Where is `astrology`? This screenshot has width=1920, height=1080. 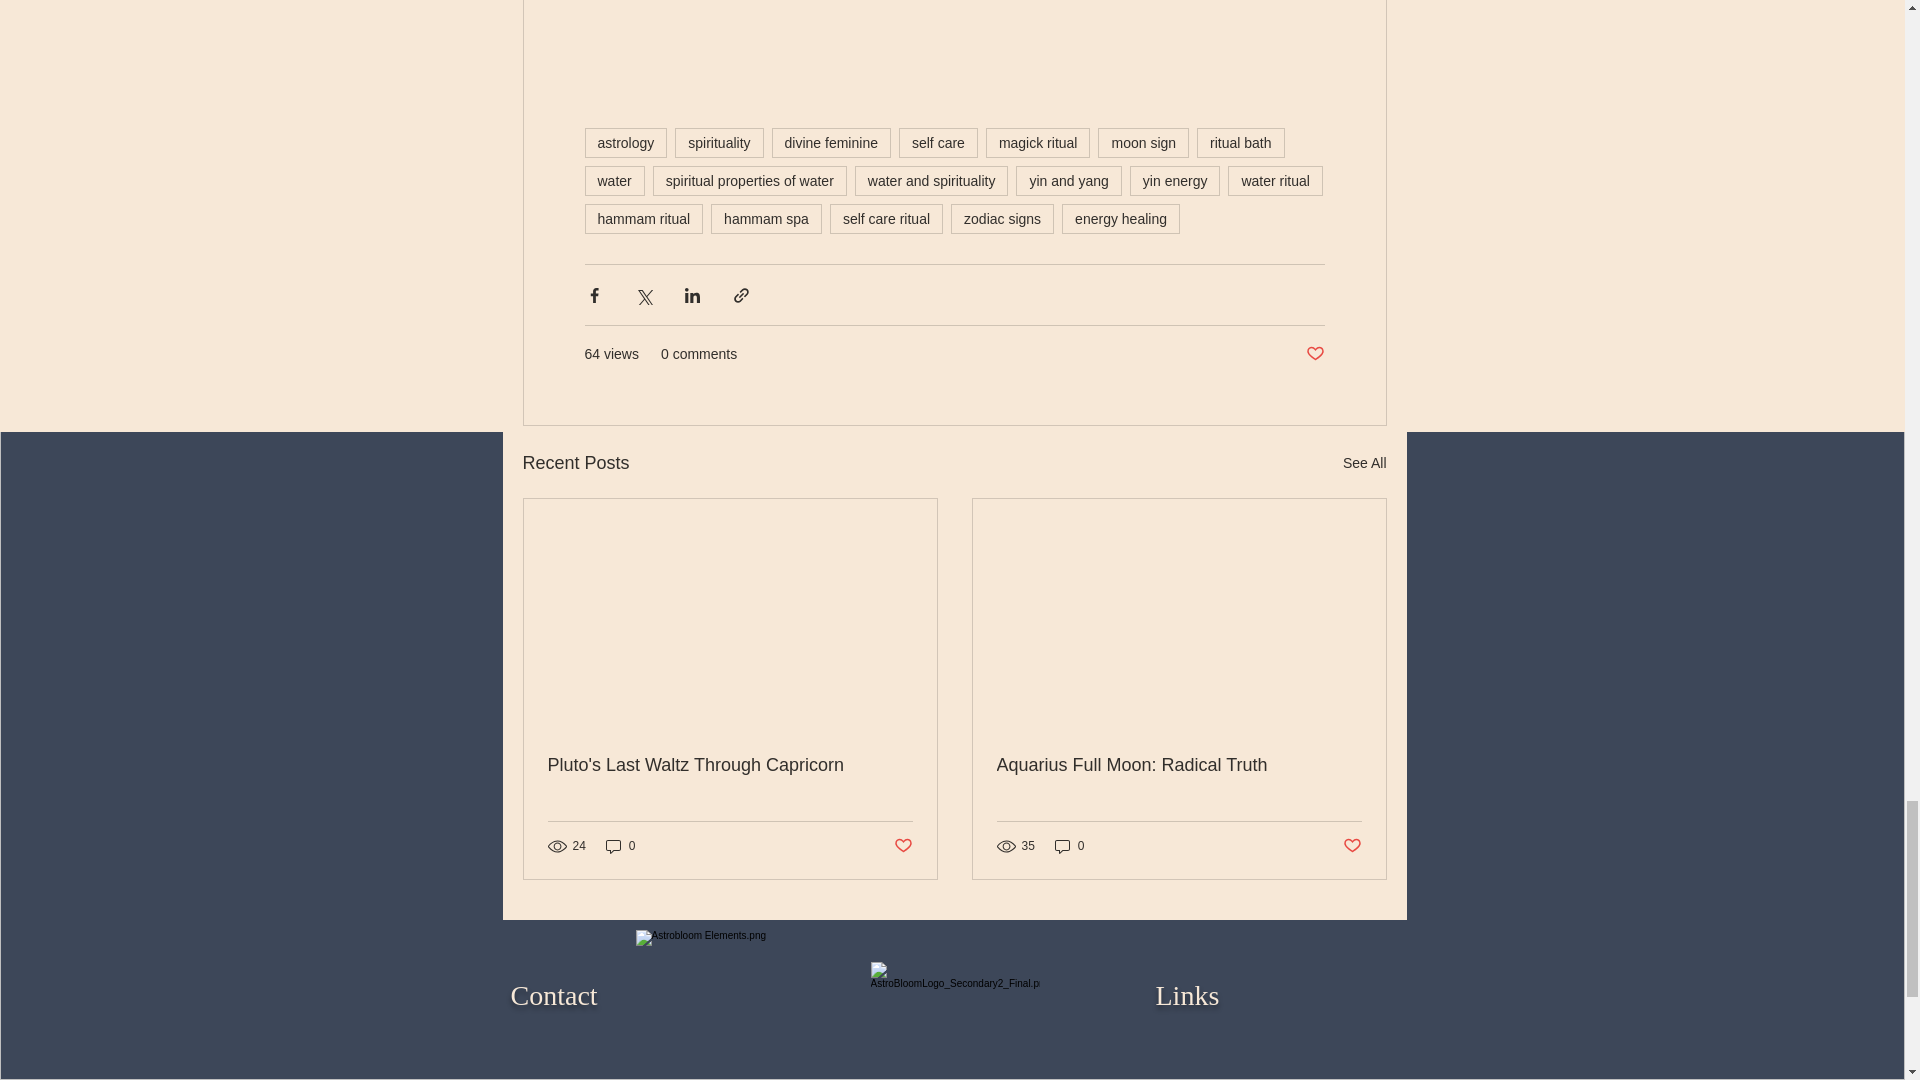
astrology is located at coordinates (624, 142).